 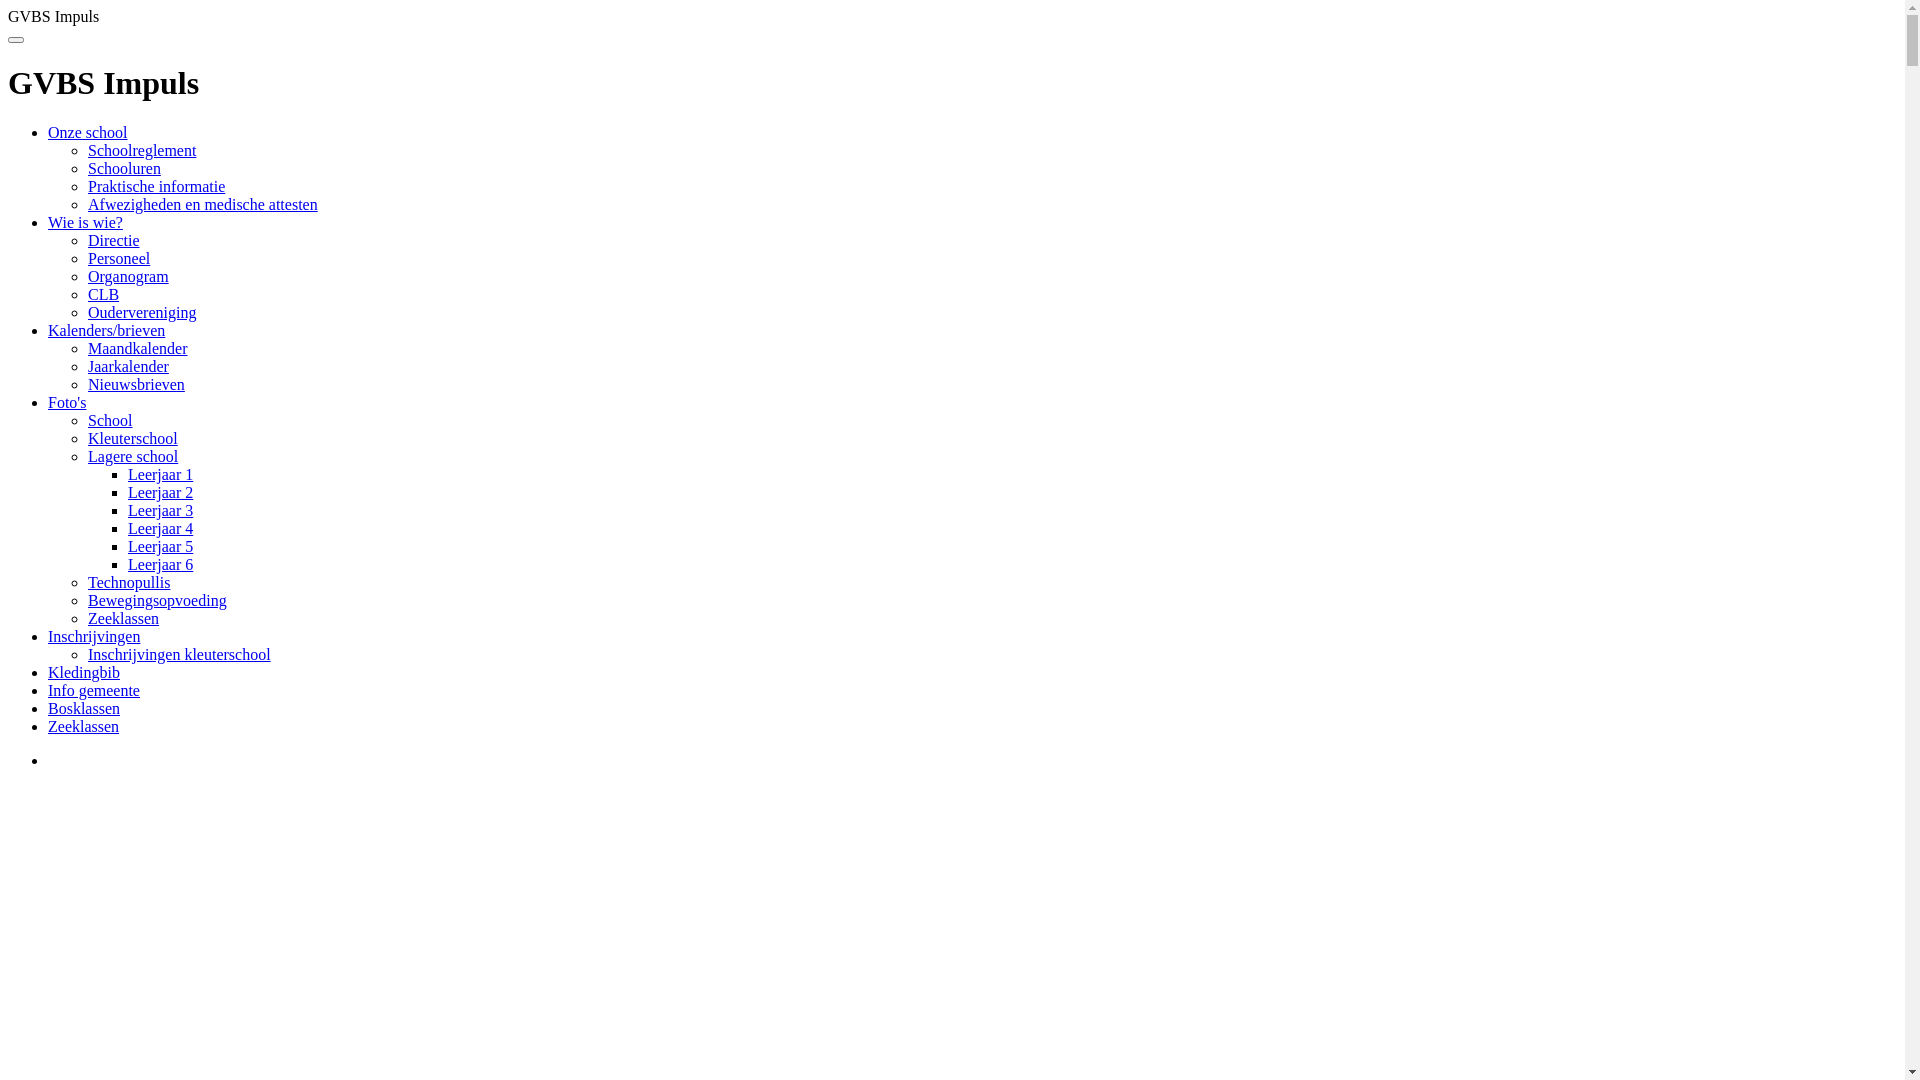 What do you see at coordinates (94, 636) in the screenshot?
I see `Inschrijvingen` at bounding box center [94, 636].